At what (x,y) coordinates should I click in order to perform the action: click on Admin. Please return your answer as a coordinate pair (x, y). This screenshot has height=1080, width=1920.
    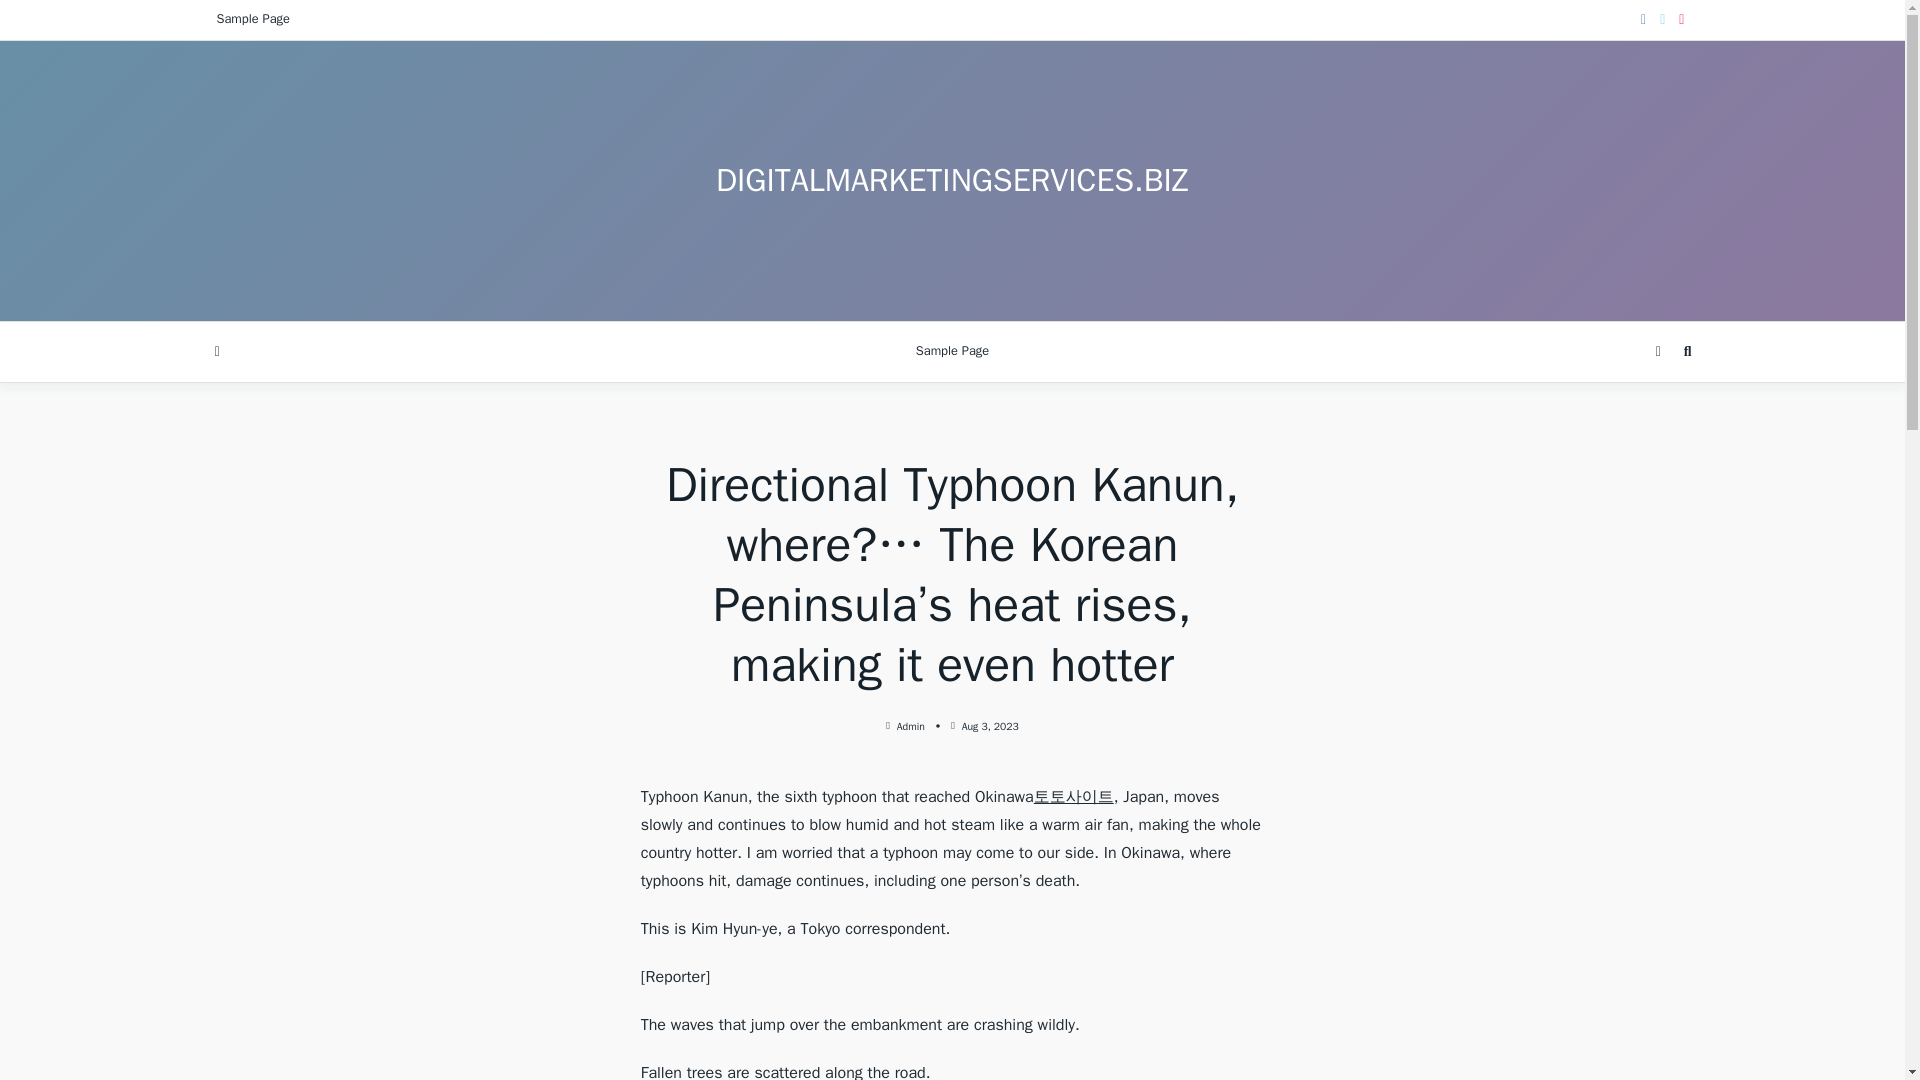
    Looking at the image, I should click on (910, 726).